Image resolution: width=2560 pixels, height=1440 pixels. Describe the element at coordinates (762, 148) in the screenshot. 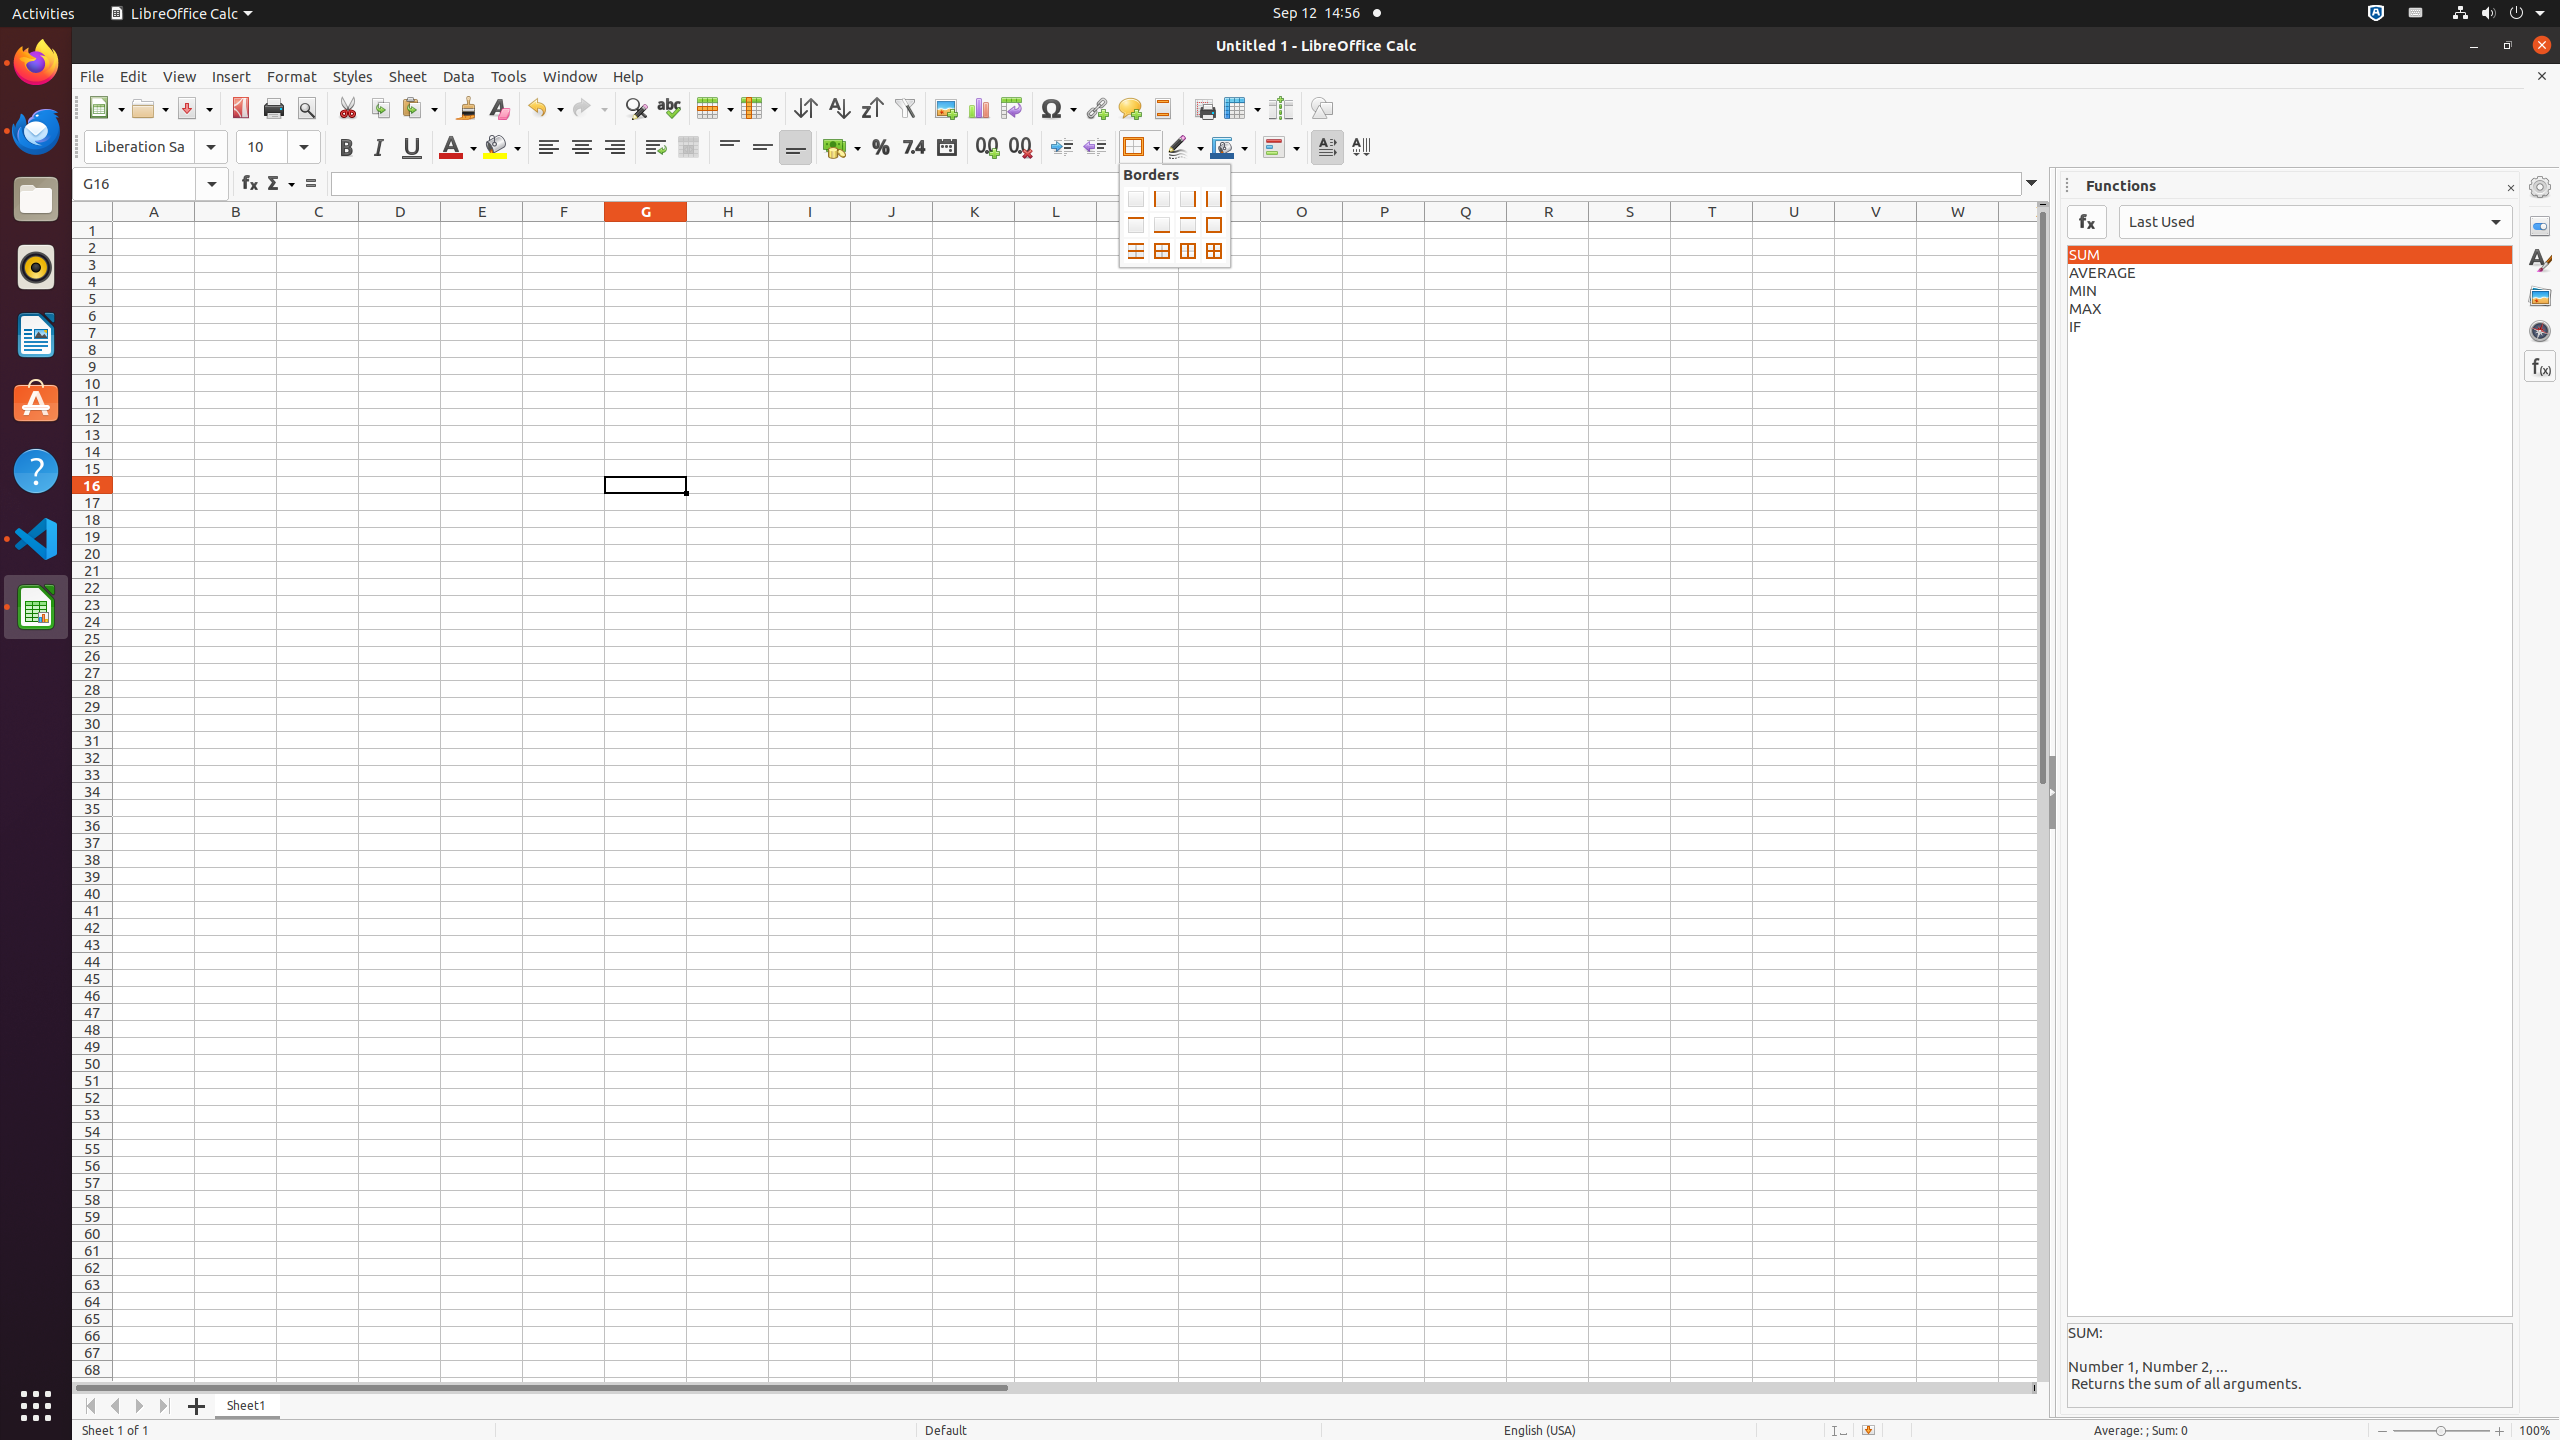

I see `Center Vertically` at that location.